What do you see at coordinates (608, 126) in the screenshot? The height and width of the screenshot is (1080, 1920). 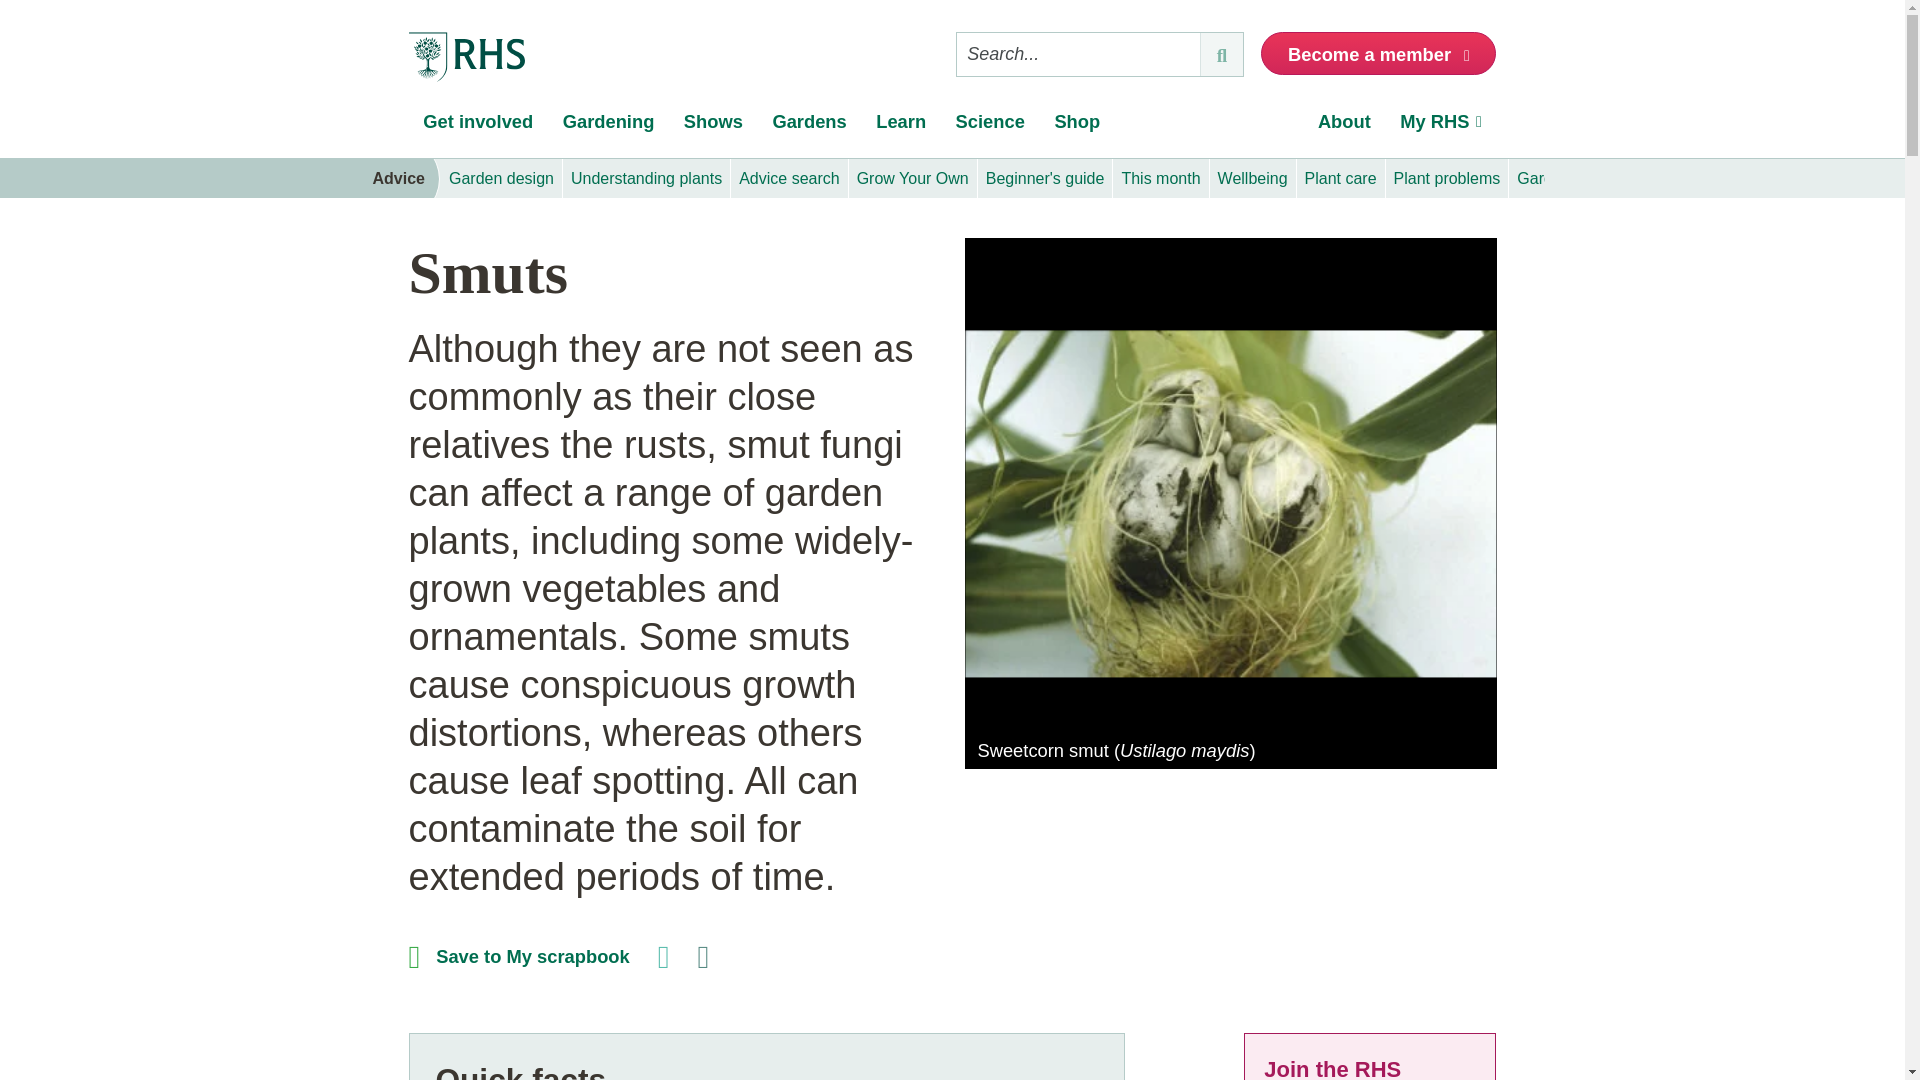 I see `Gardening` at bounding box center [608, 126].